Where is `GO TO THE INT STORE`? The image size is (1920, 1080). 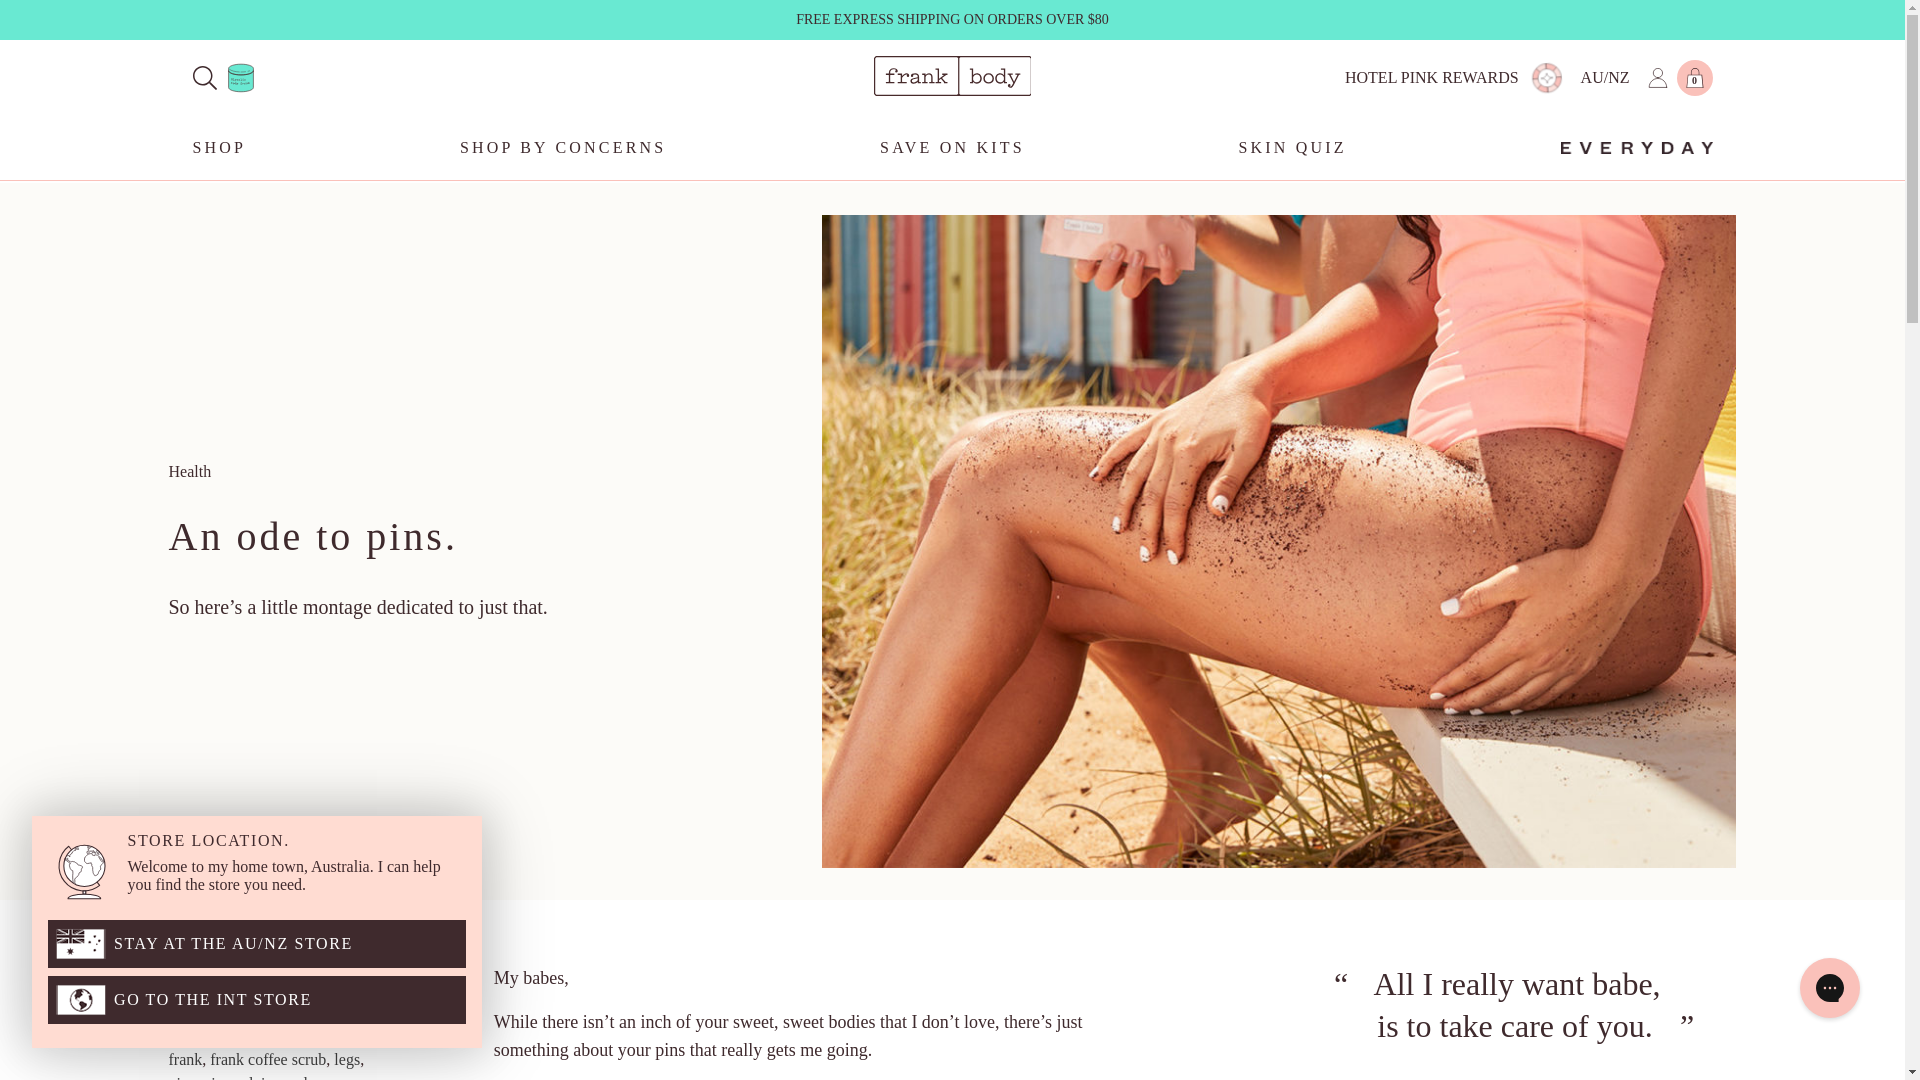
GO TO THE INT STORE is located at coordinates (257, 1000).